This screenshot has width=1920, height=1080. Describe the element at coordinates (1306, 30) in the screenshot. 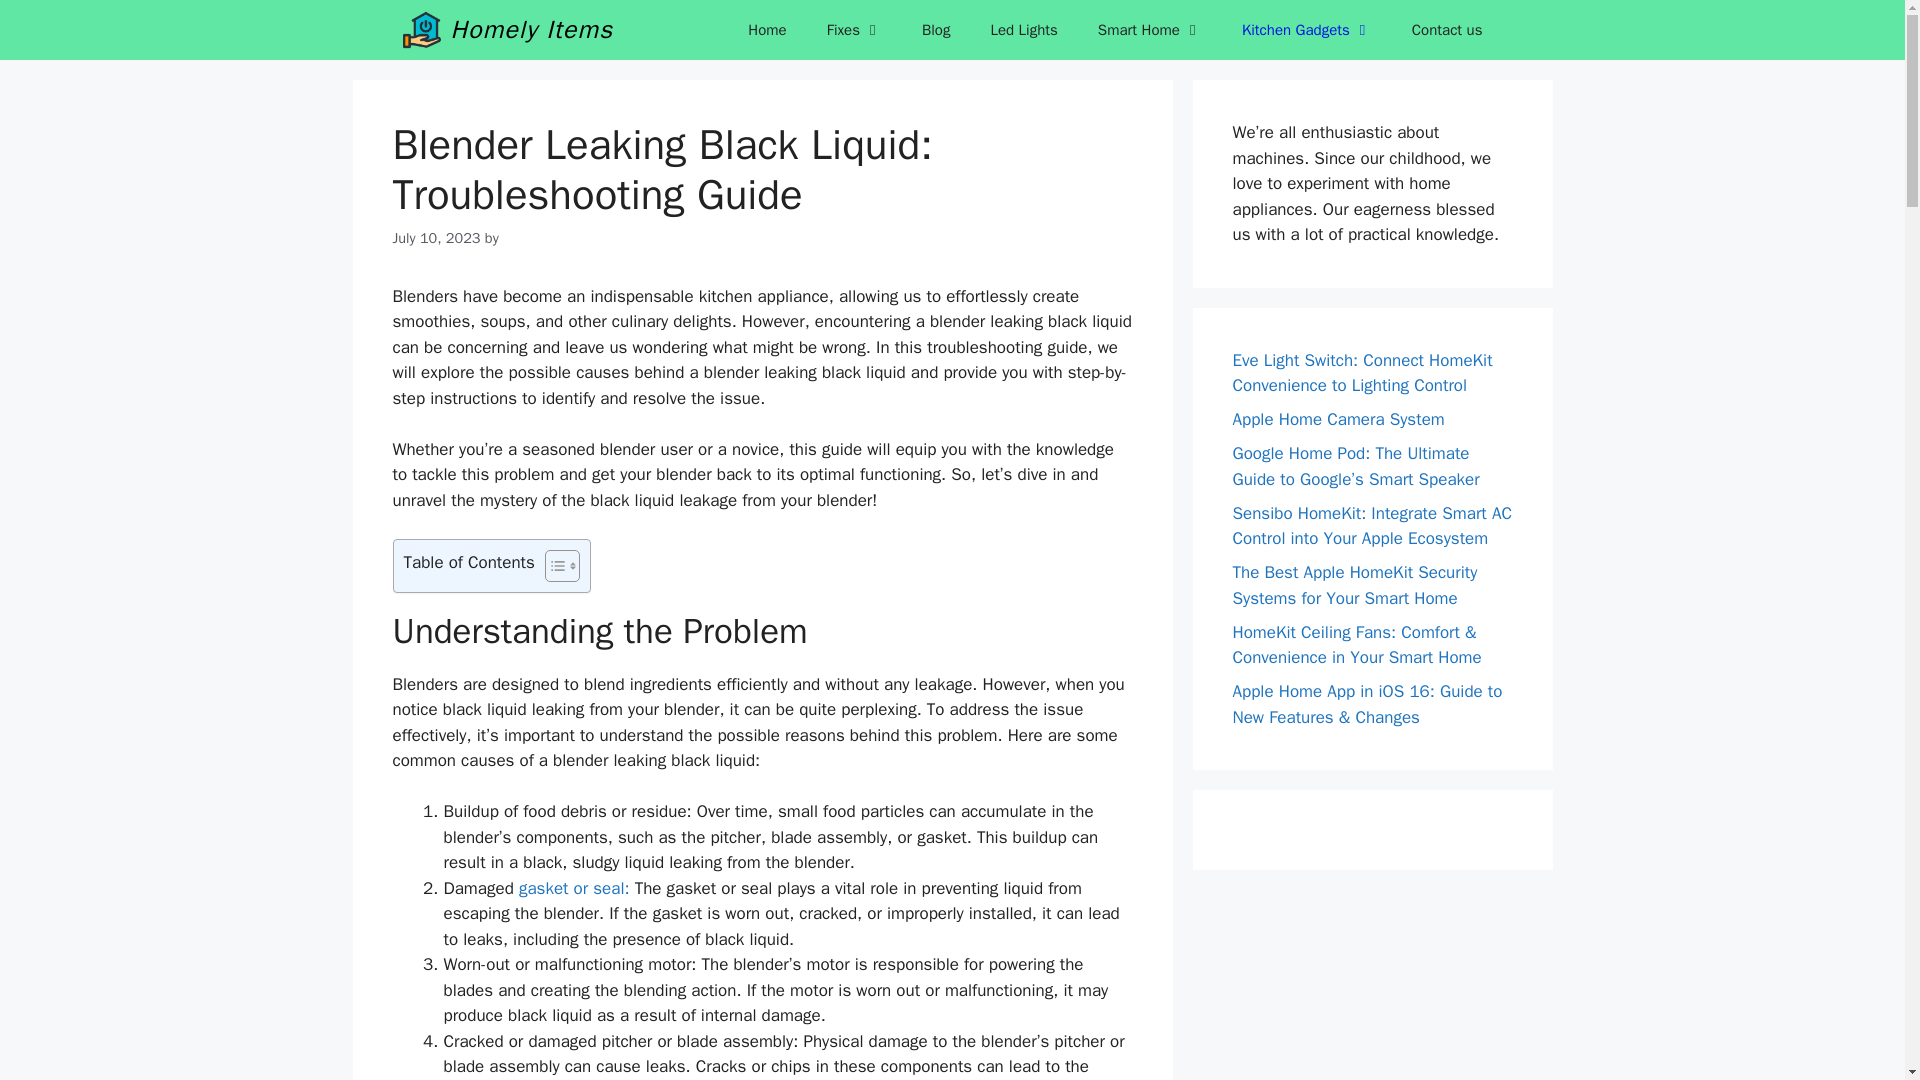

I see `Kitchen Gadgets` at that location.